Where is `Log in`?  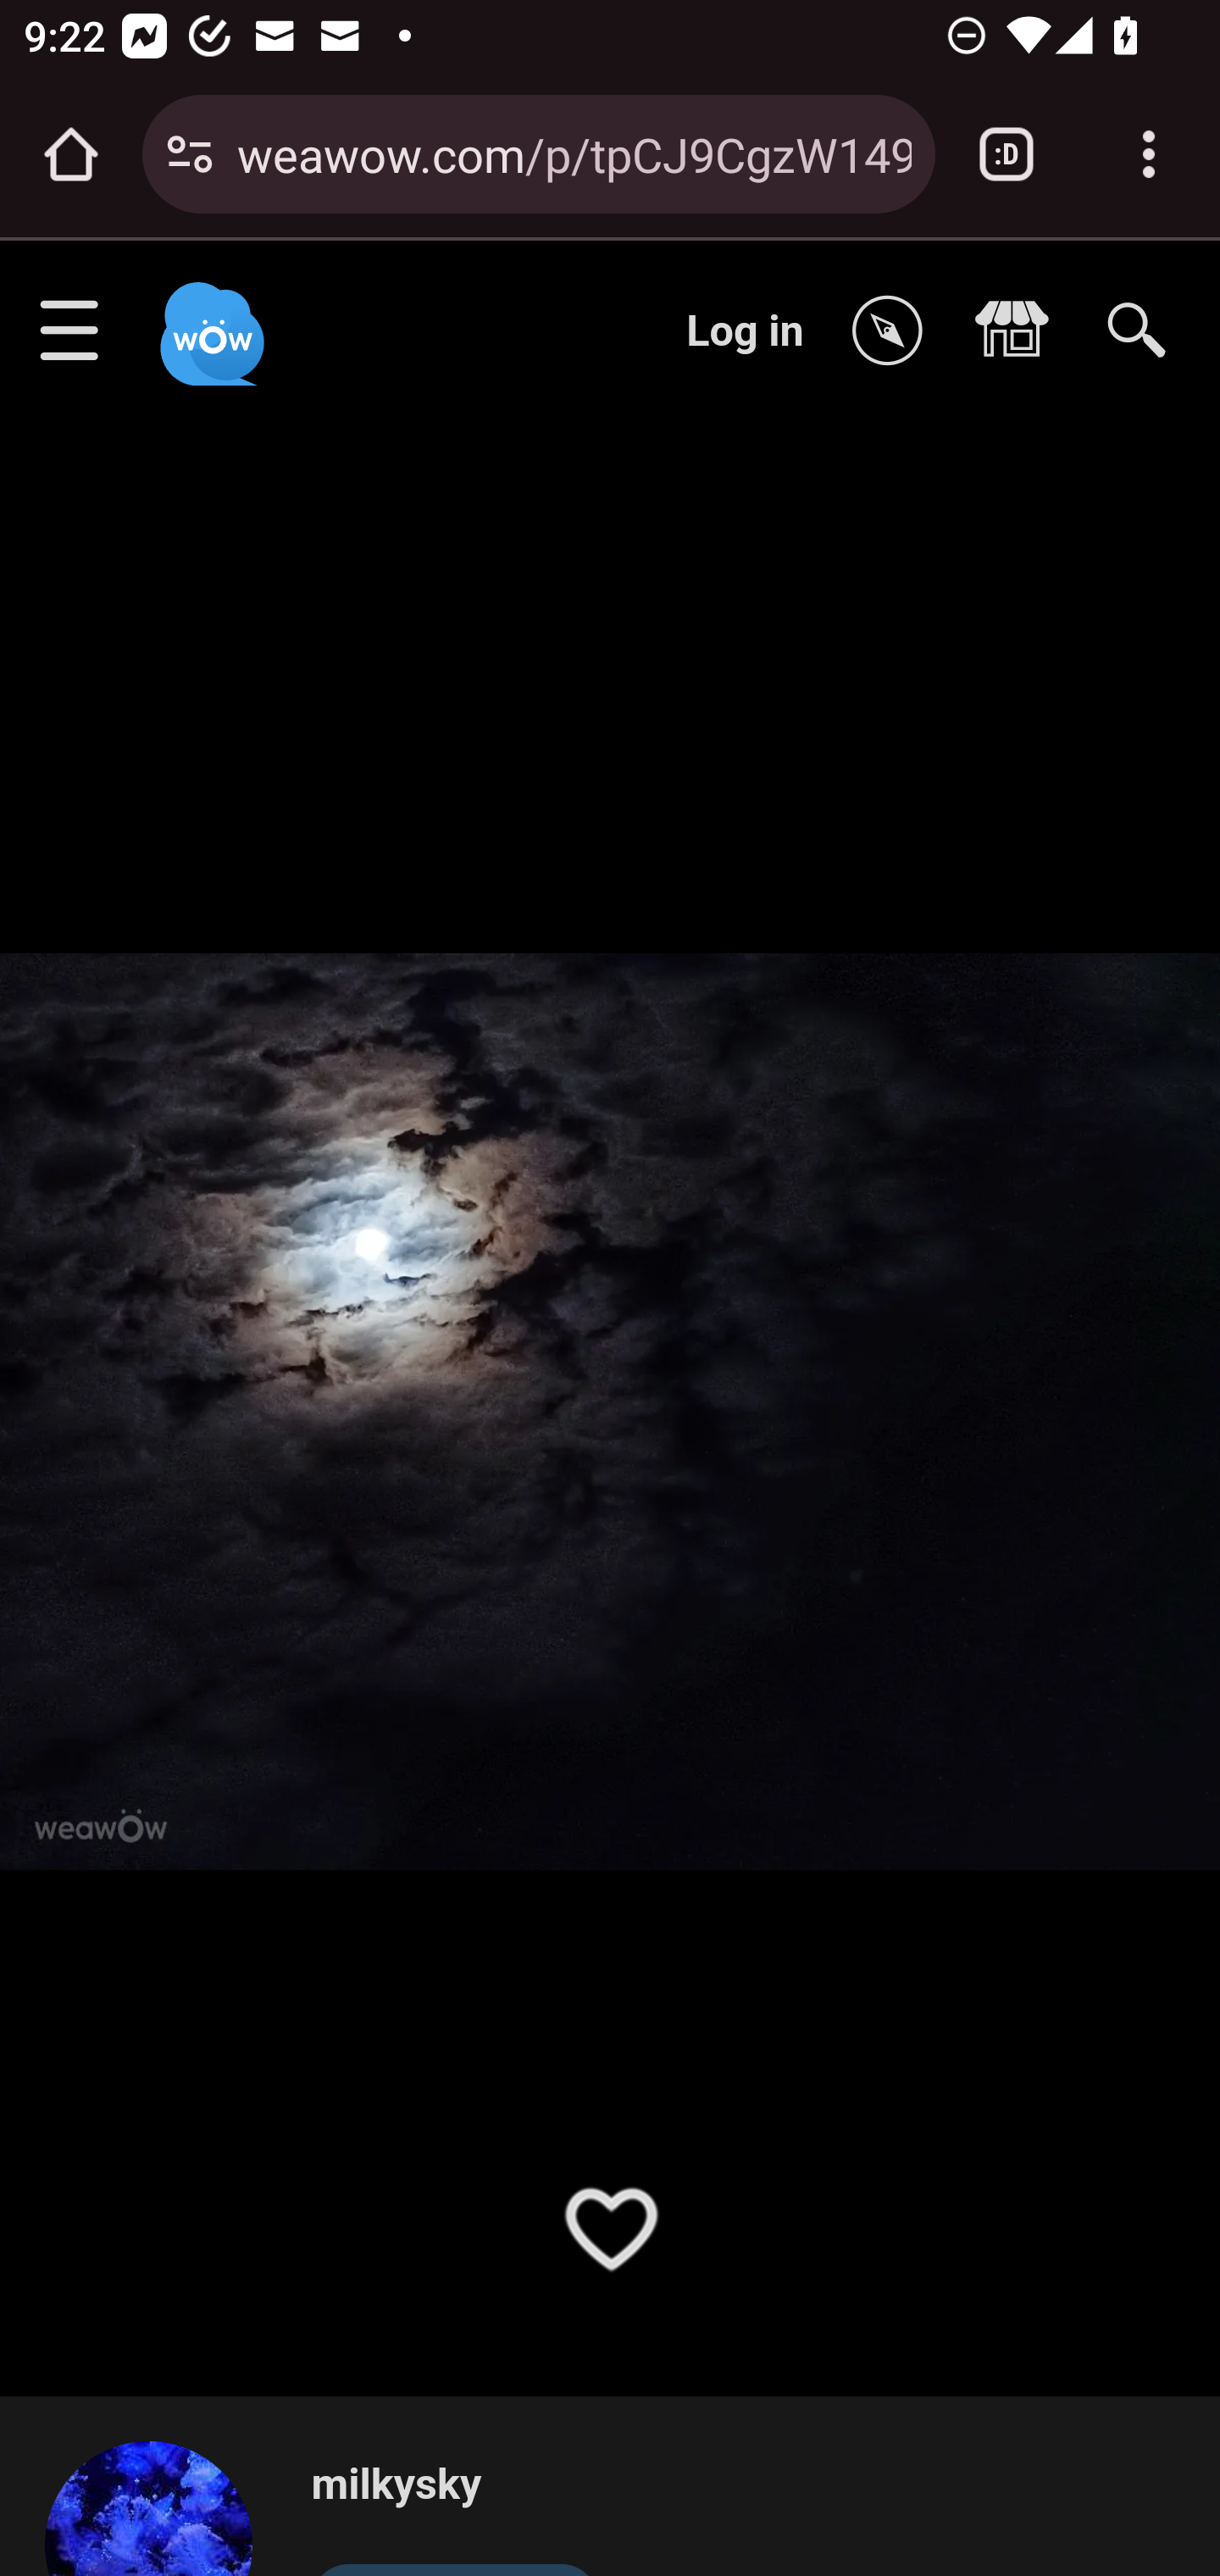
Log in is located at coordinates (746, 330).